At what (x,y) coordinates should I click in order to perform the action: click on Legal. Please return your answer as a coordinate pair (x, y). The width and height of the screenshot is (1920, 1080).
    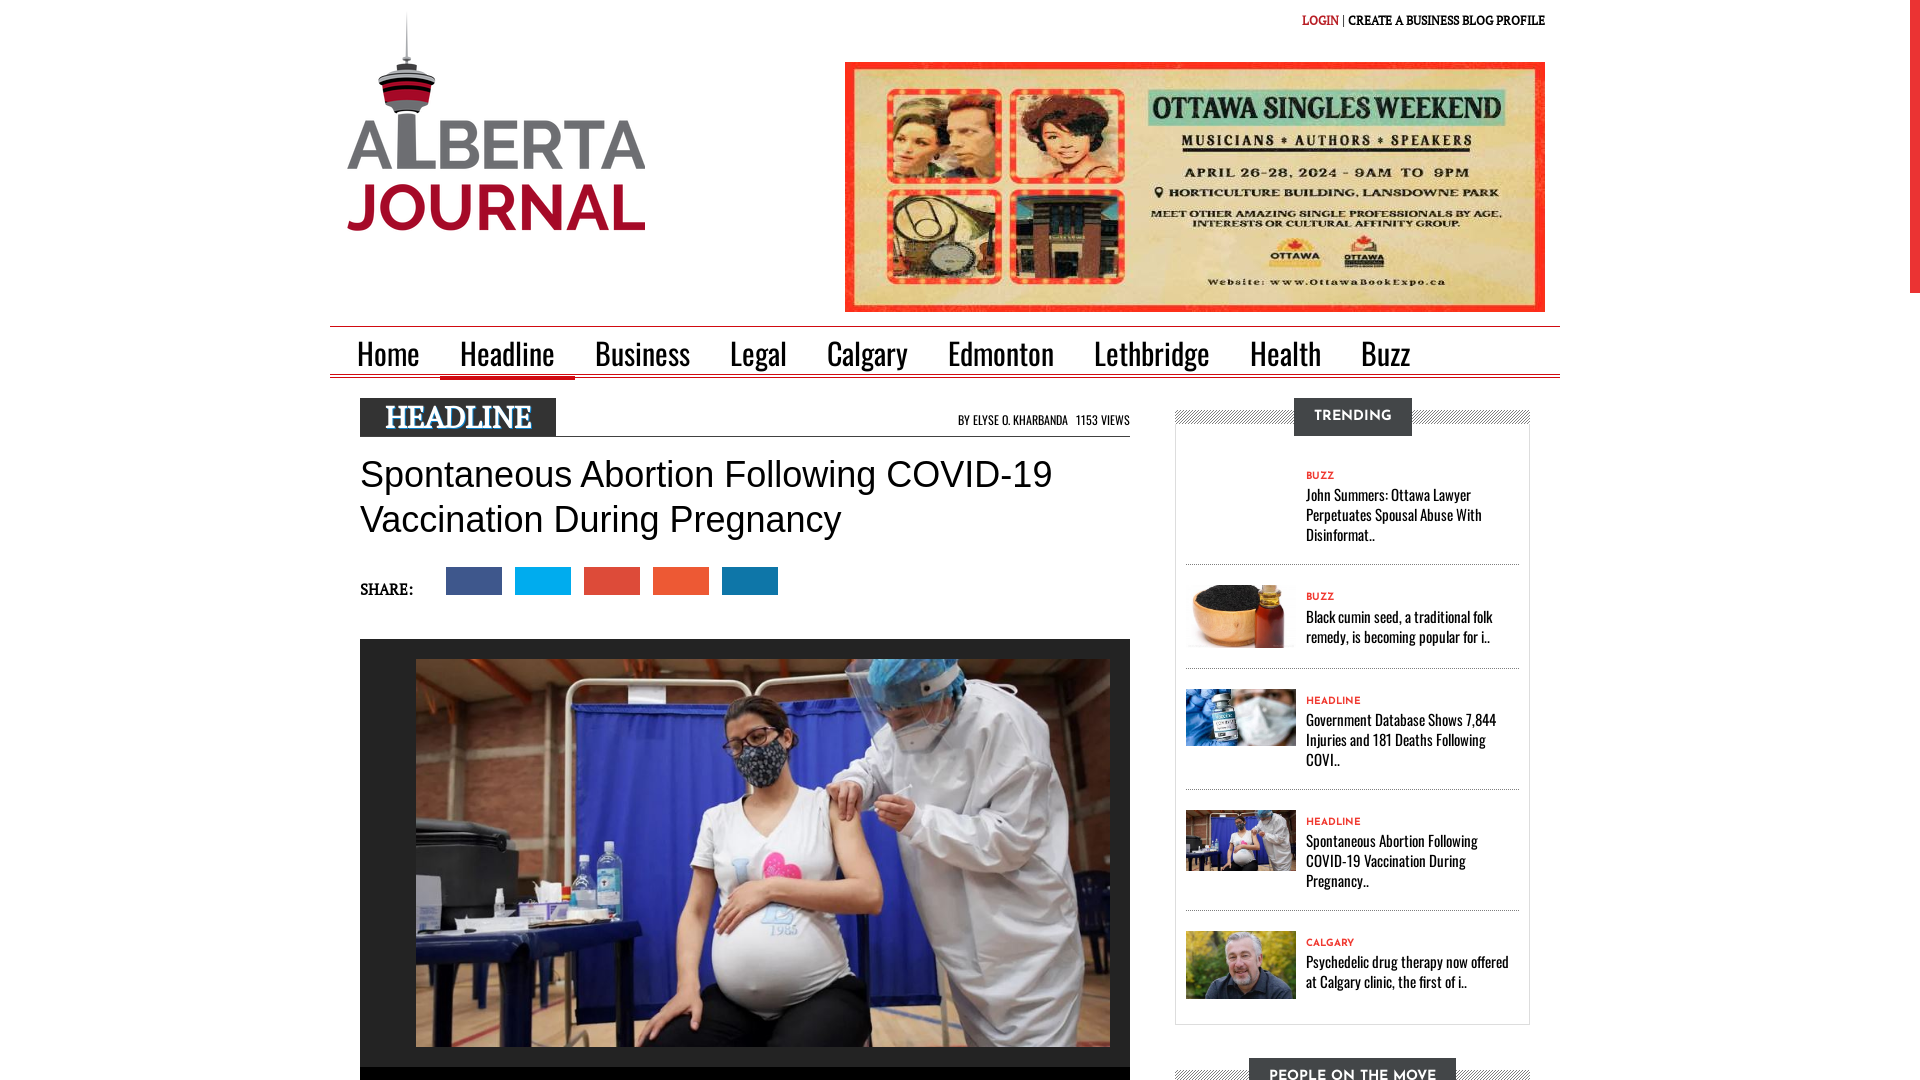
    Looking at the image, I should click on (758, 354).